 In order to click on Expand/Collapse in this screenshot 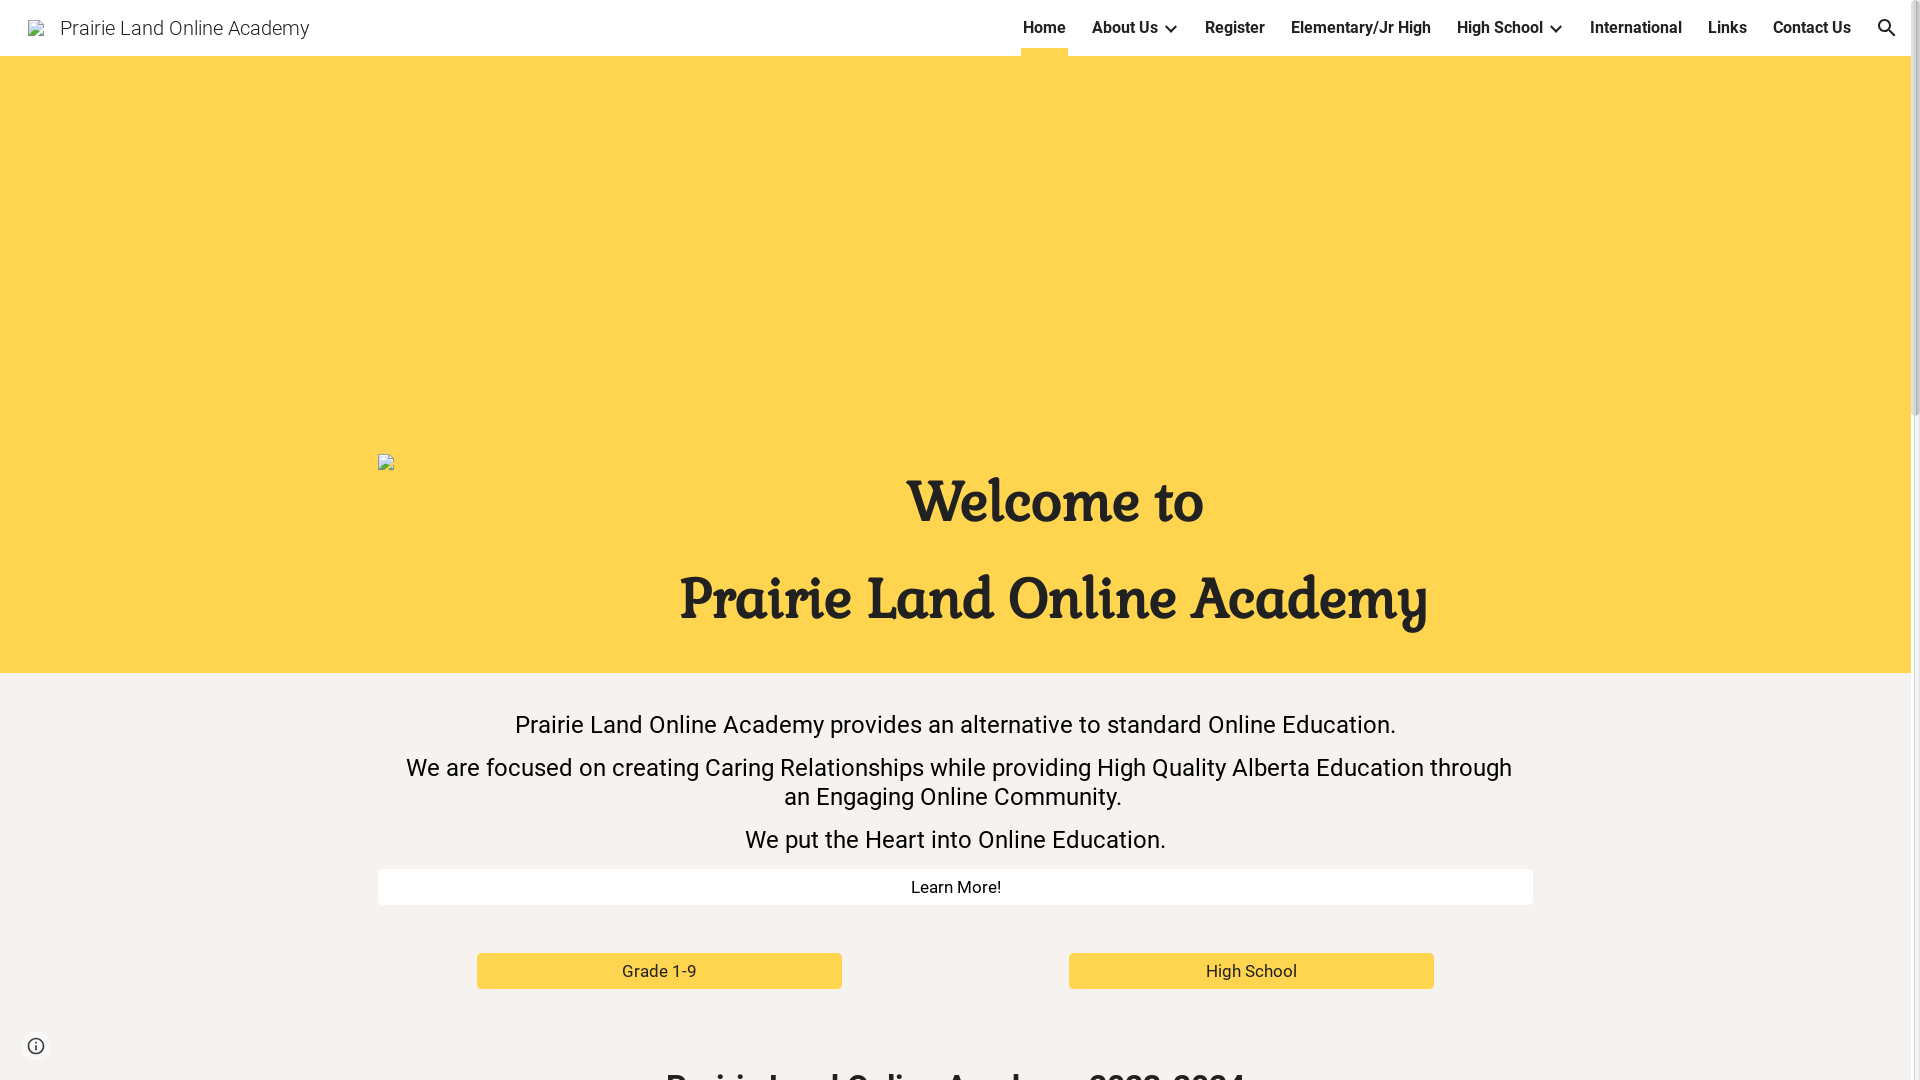, I will do `click(1170, 28)`.